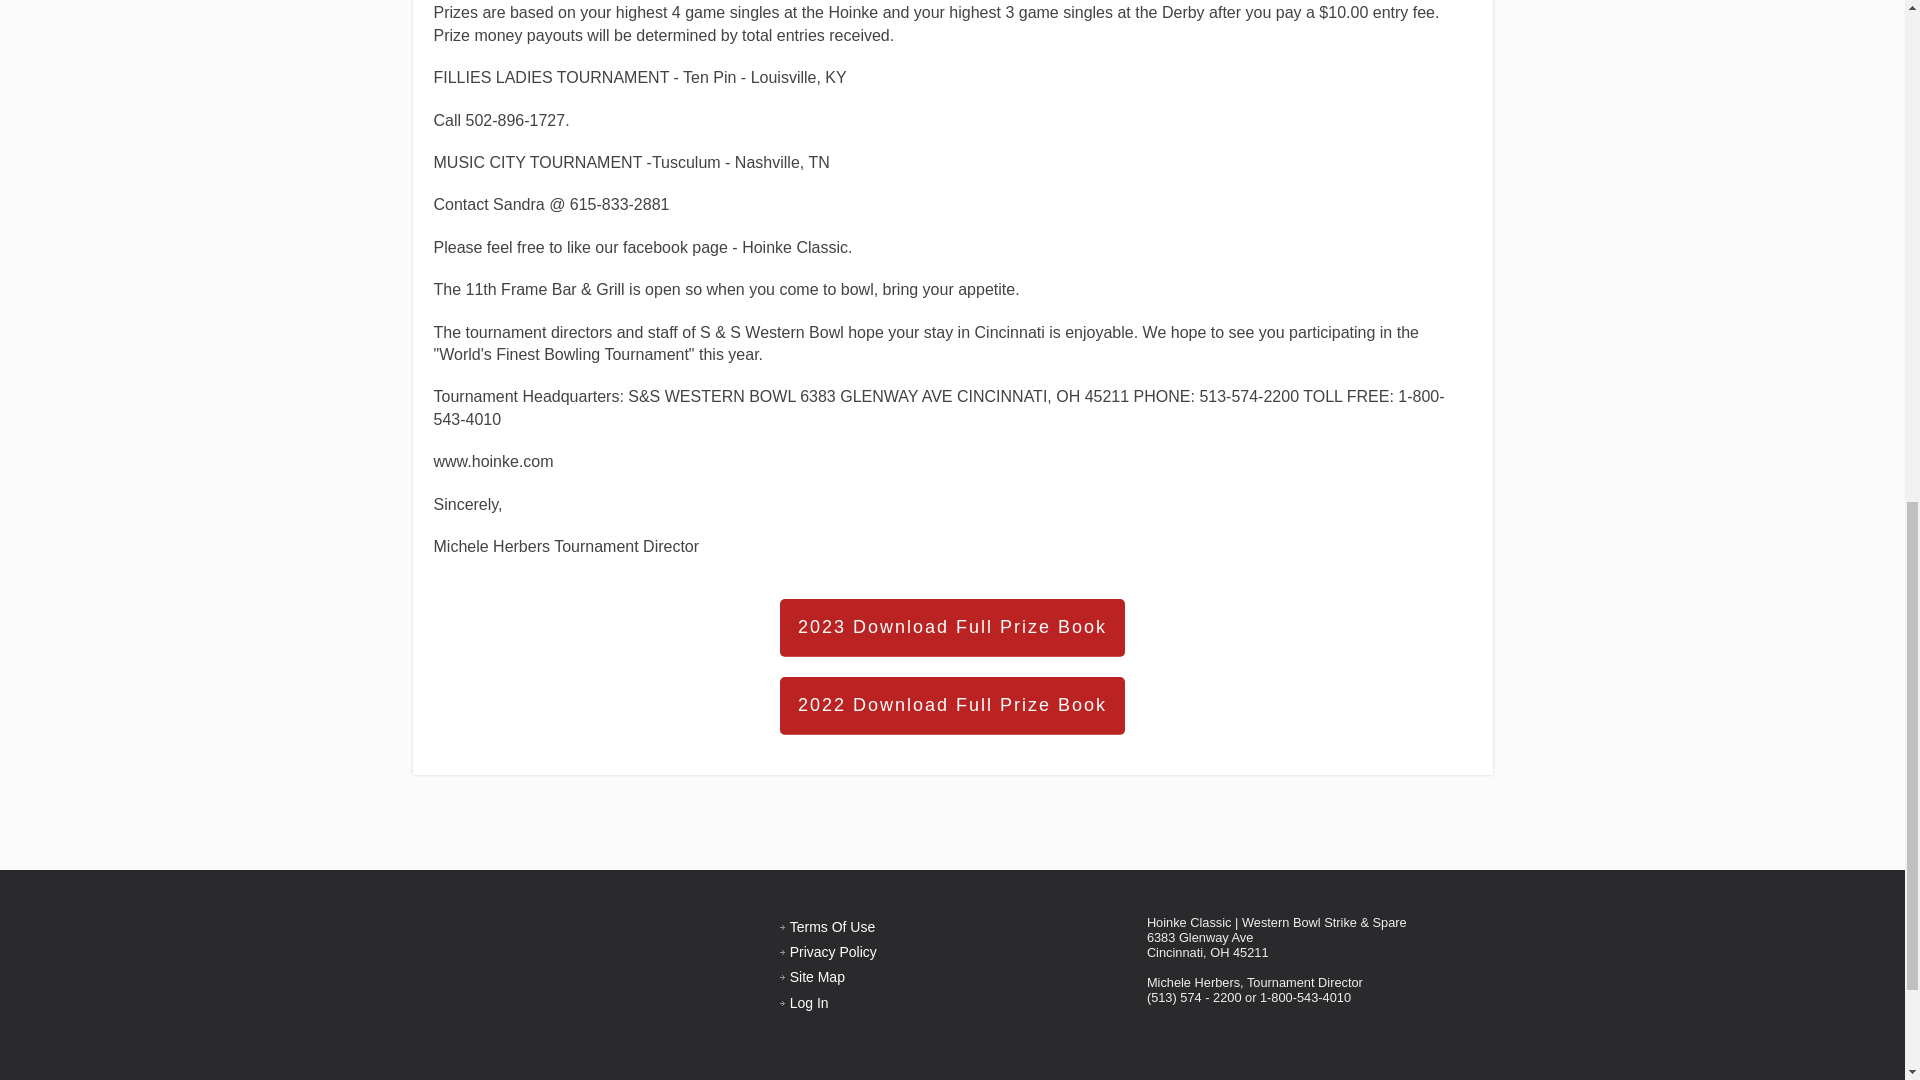 The width and height of the screenshot is (1920, 1080). Describe the element at coordinates (952, 706) in the screenshot. I see `2022 Download Full Prize Book` at that location.